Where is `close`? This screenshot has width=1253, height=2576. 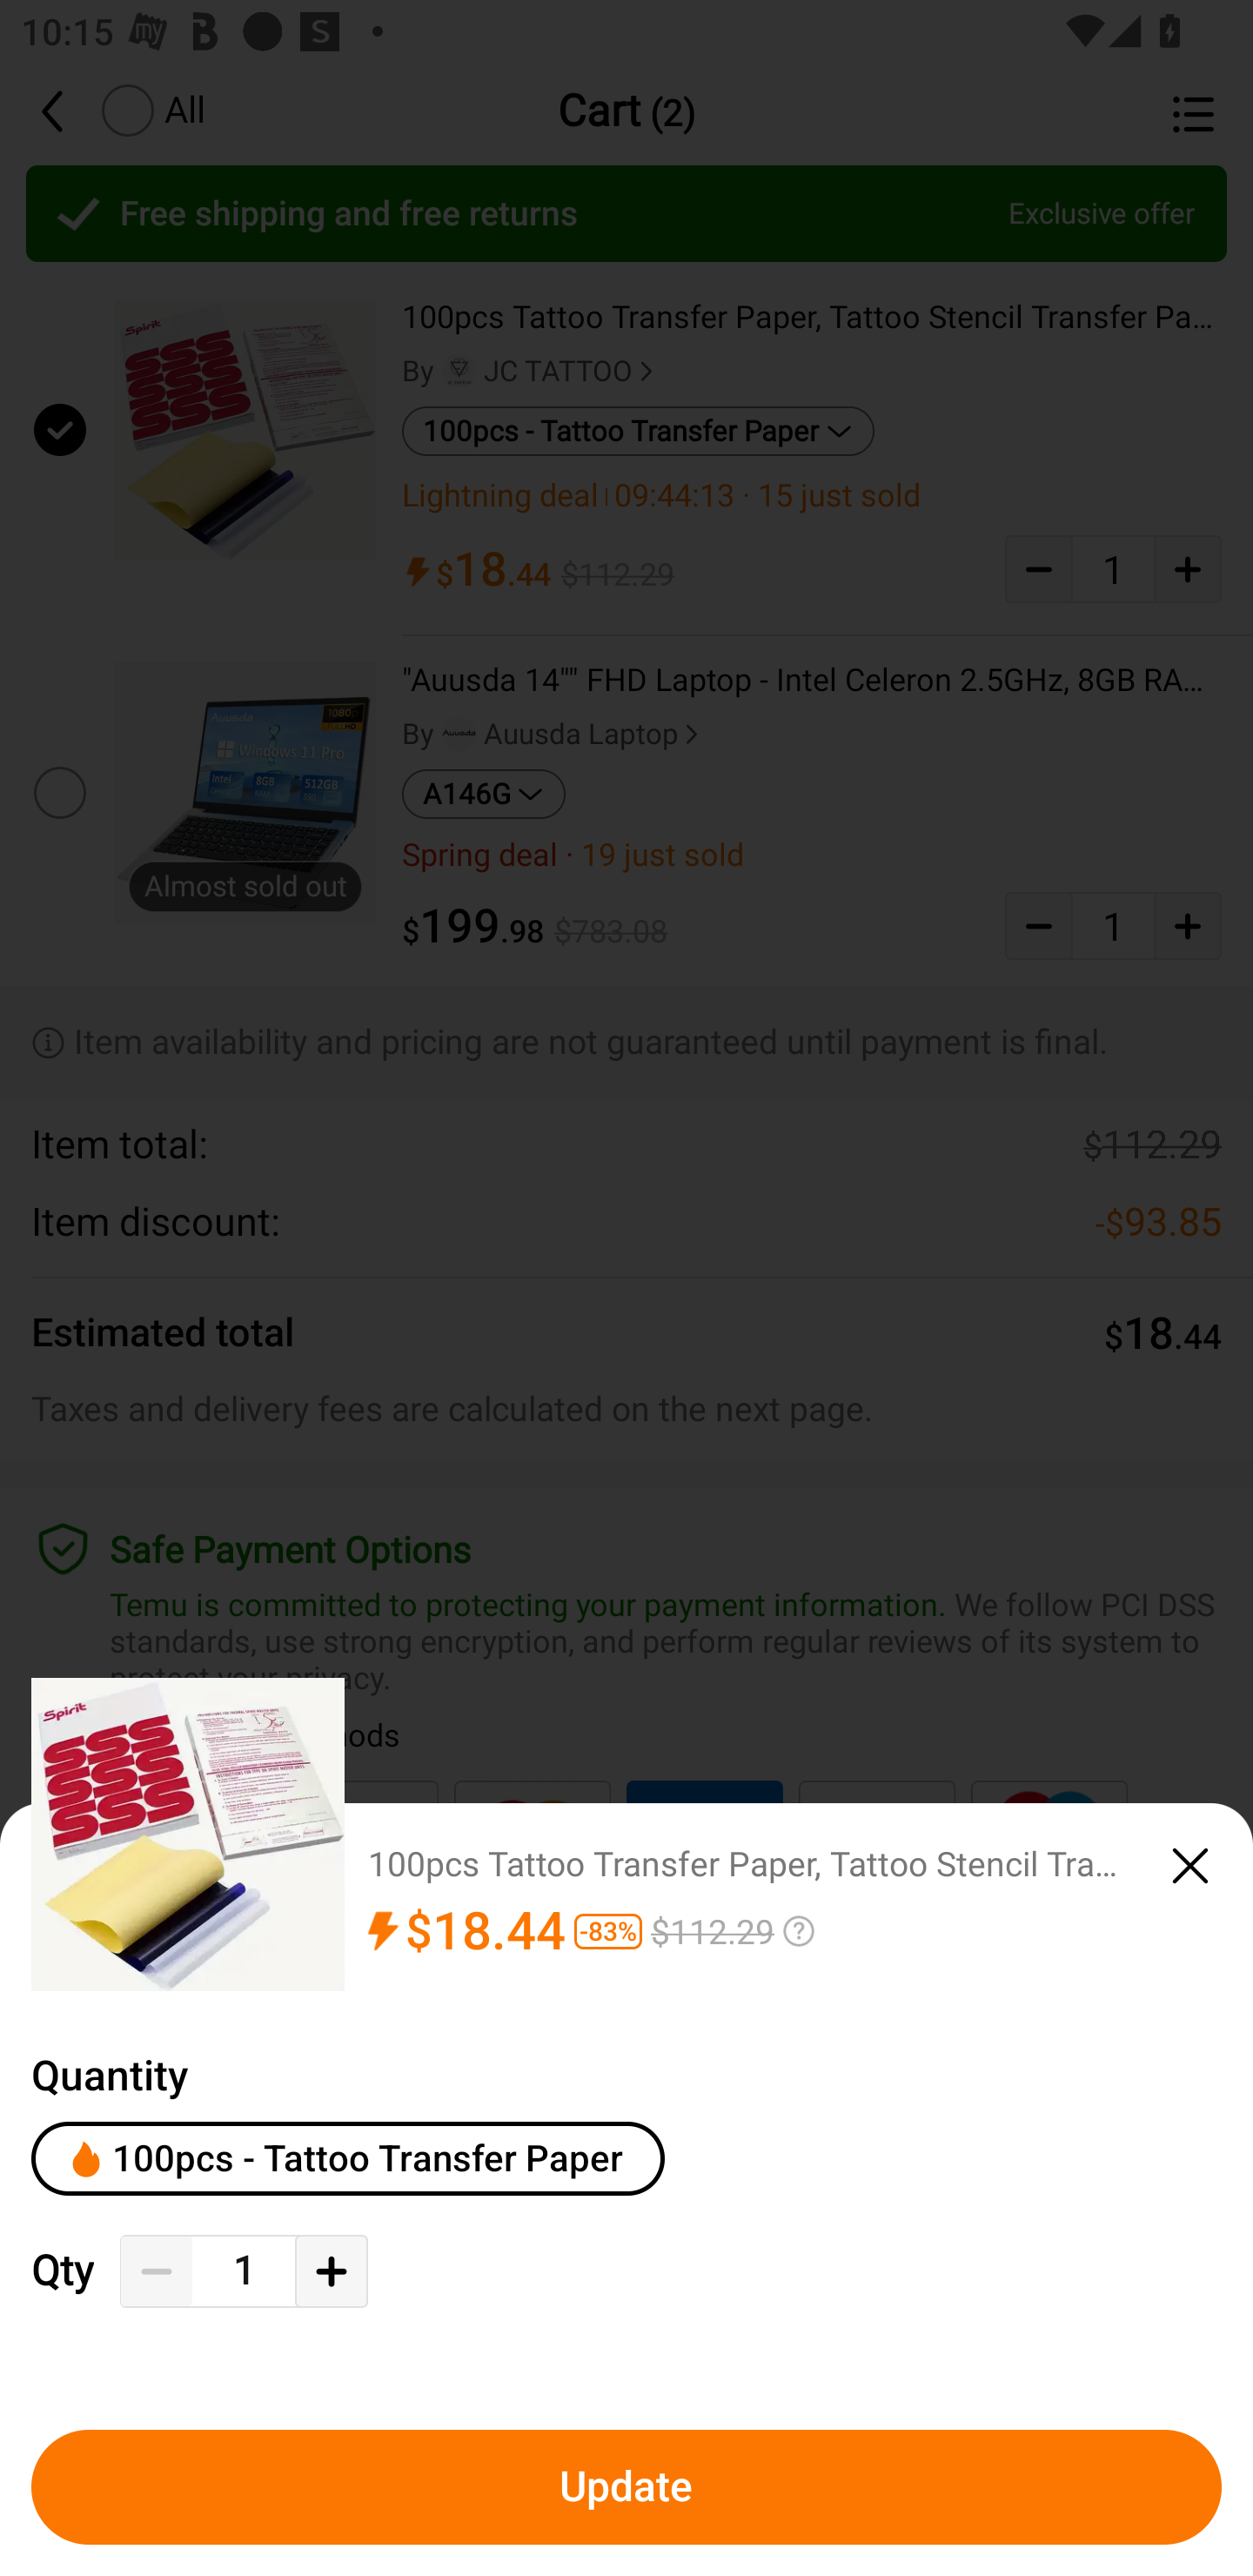
close is located at coordinates (1190, 1866).